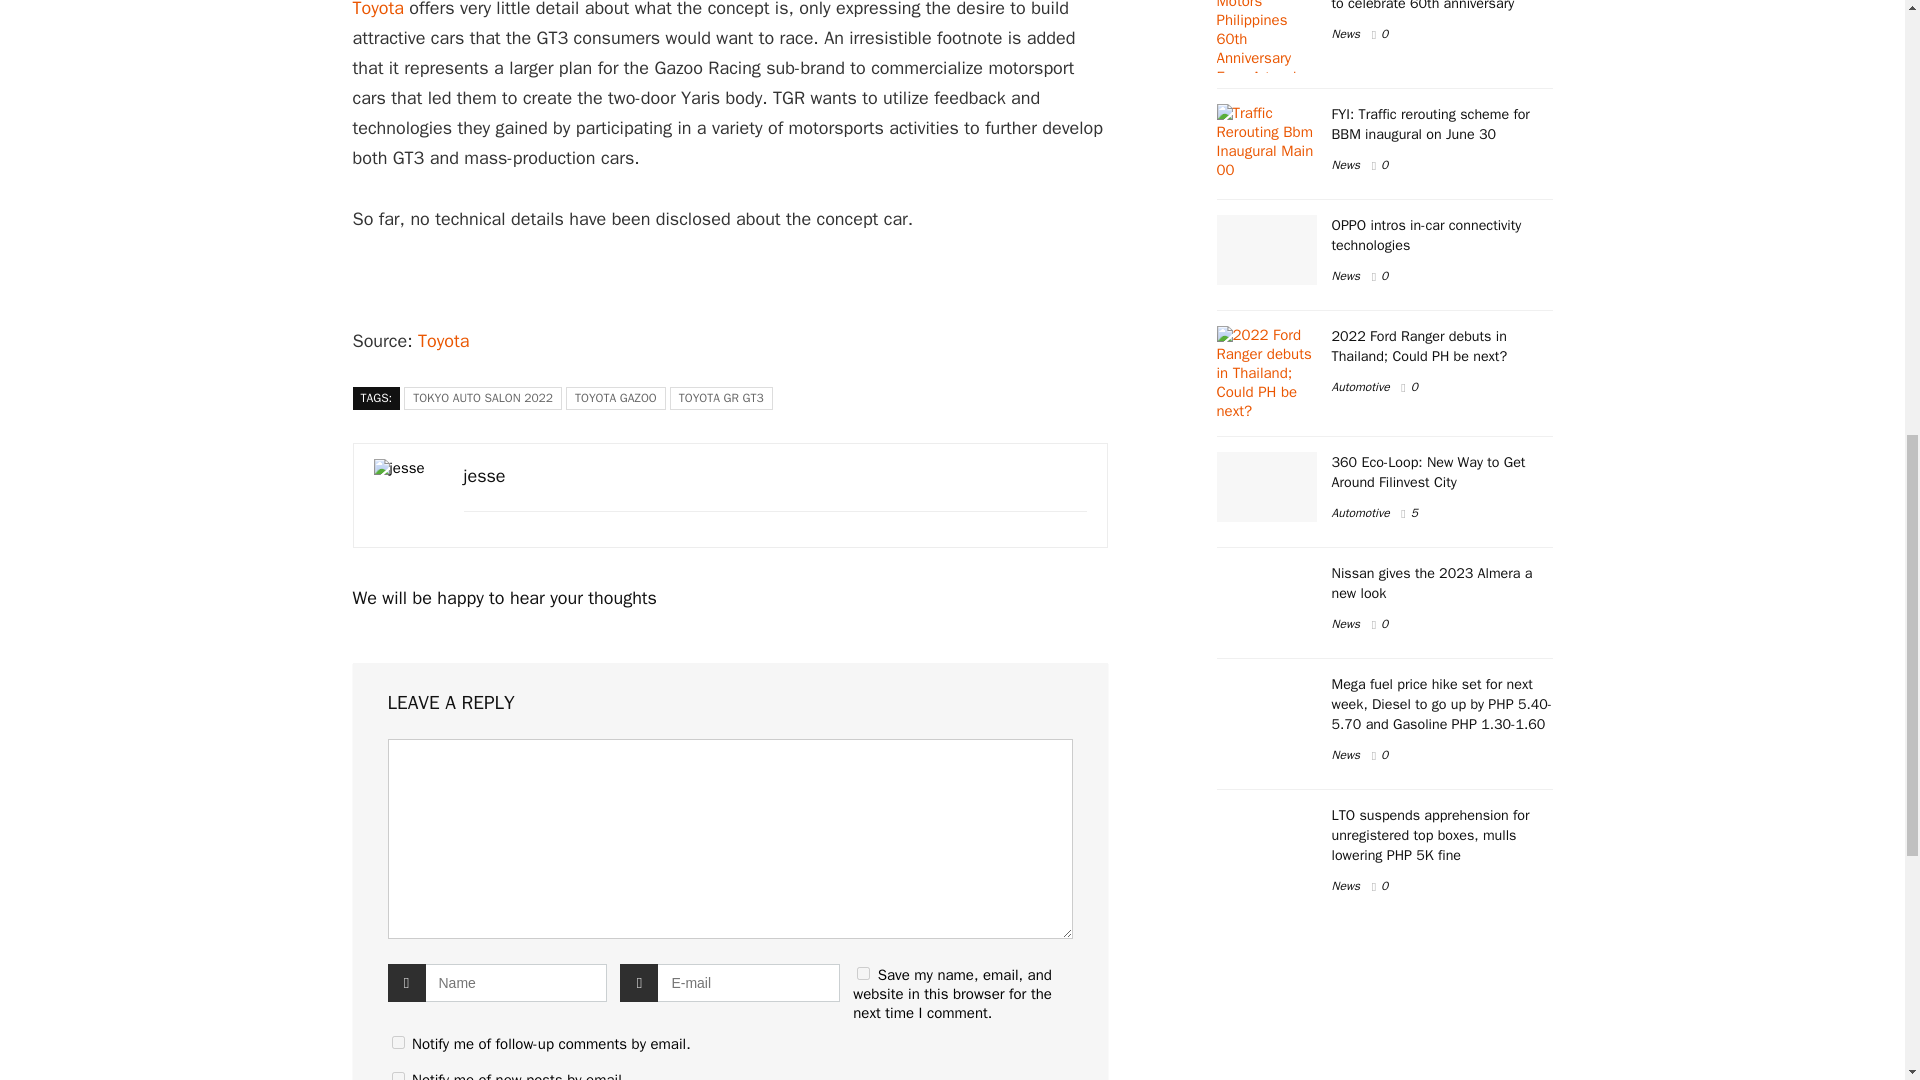 The height and width of the screenshot is (1080, 1920). What do you see at coordinates (862, 972) in the screenshot?
I see `yes` at bounding box center [862, 972].